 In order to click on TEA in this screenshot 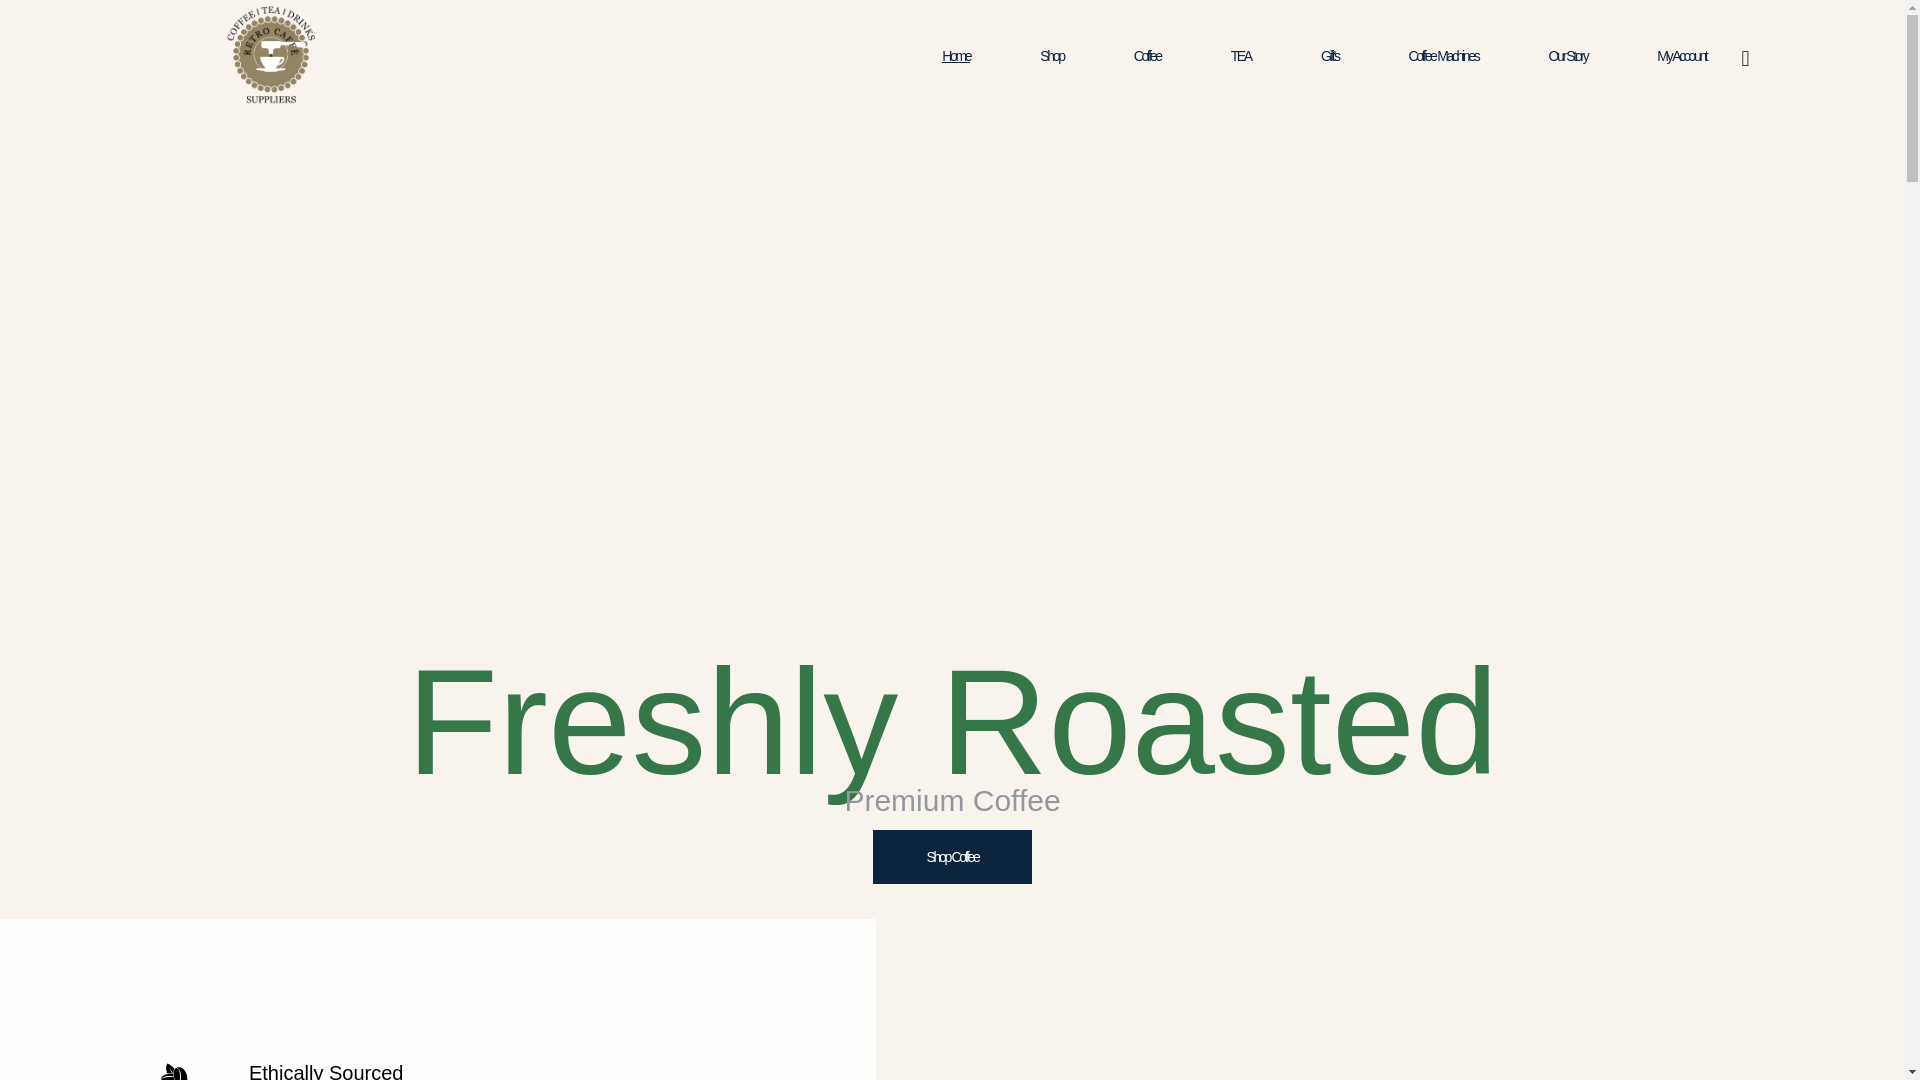, I will do `click(1240, 55)`.